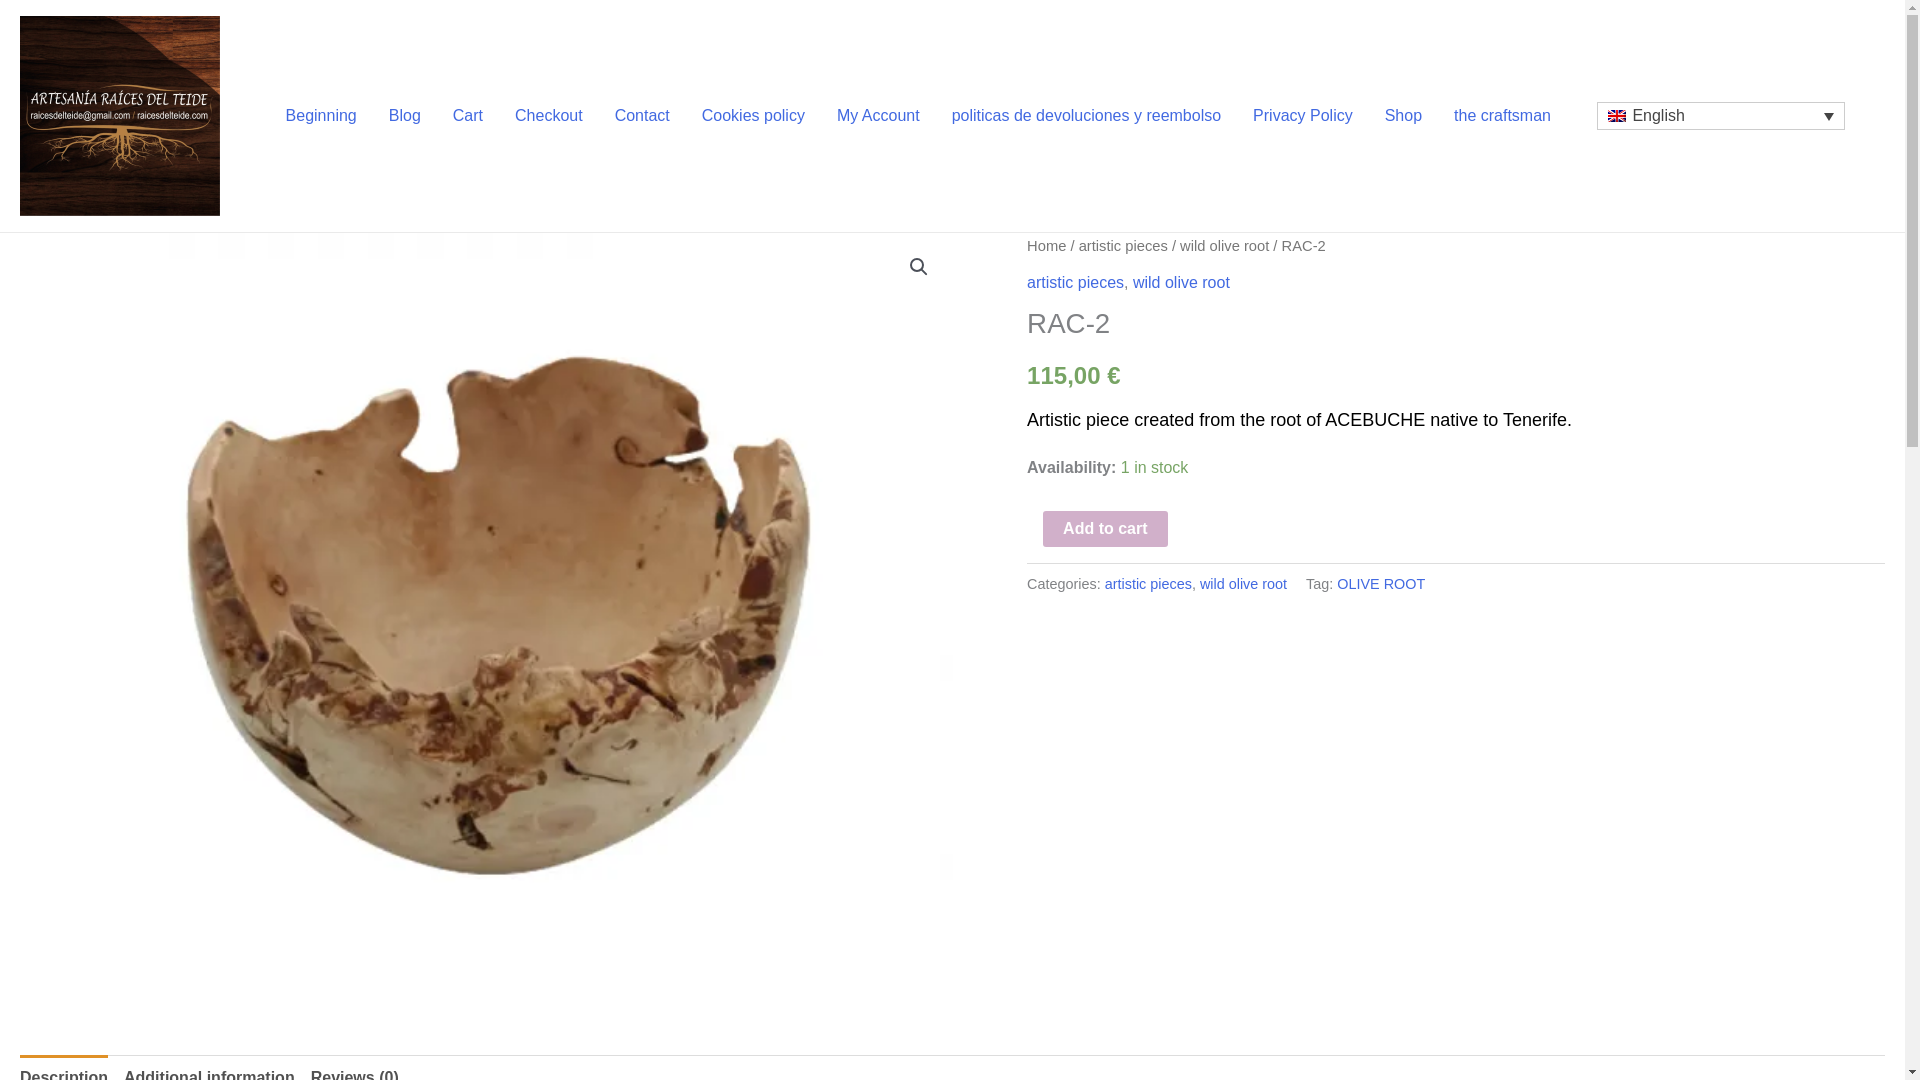  What do you see at coordinates (1046, 245) in the screenshot?
I see `Home` at bounding box center [1046, 245].